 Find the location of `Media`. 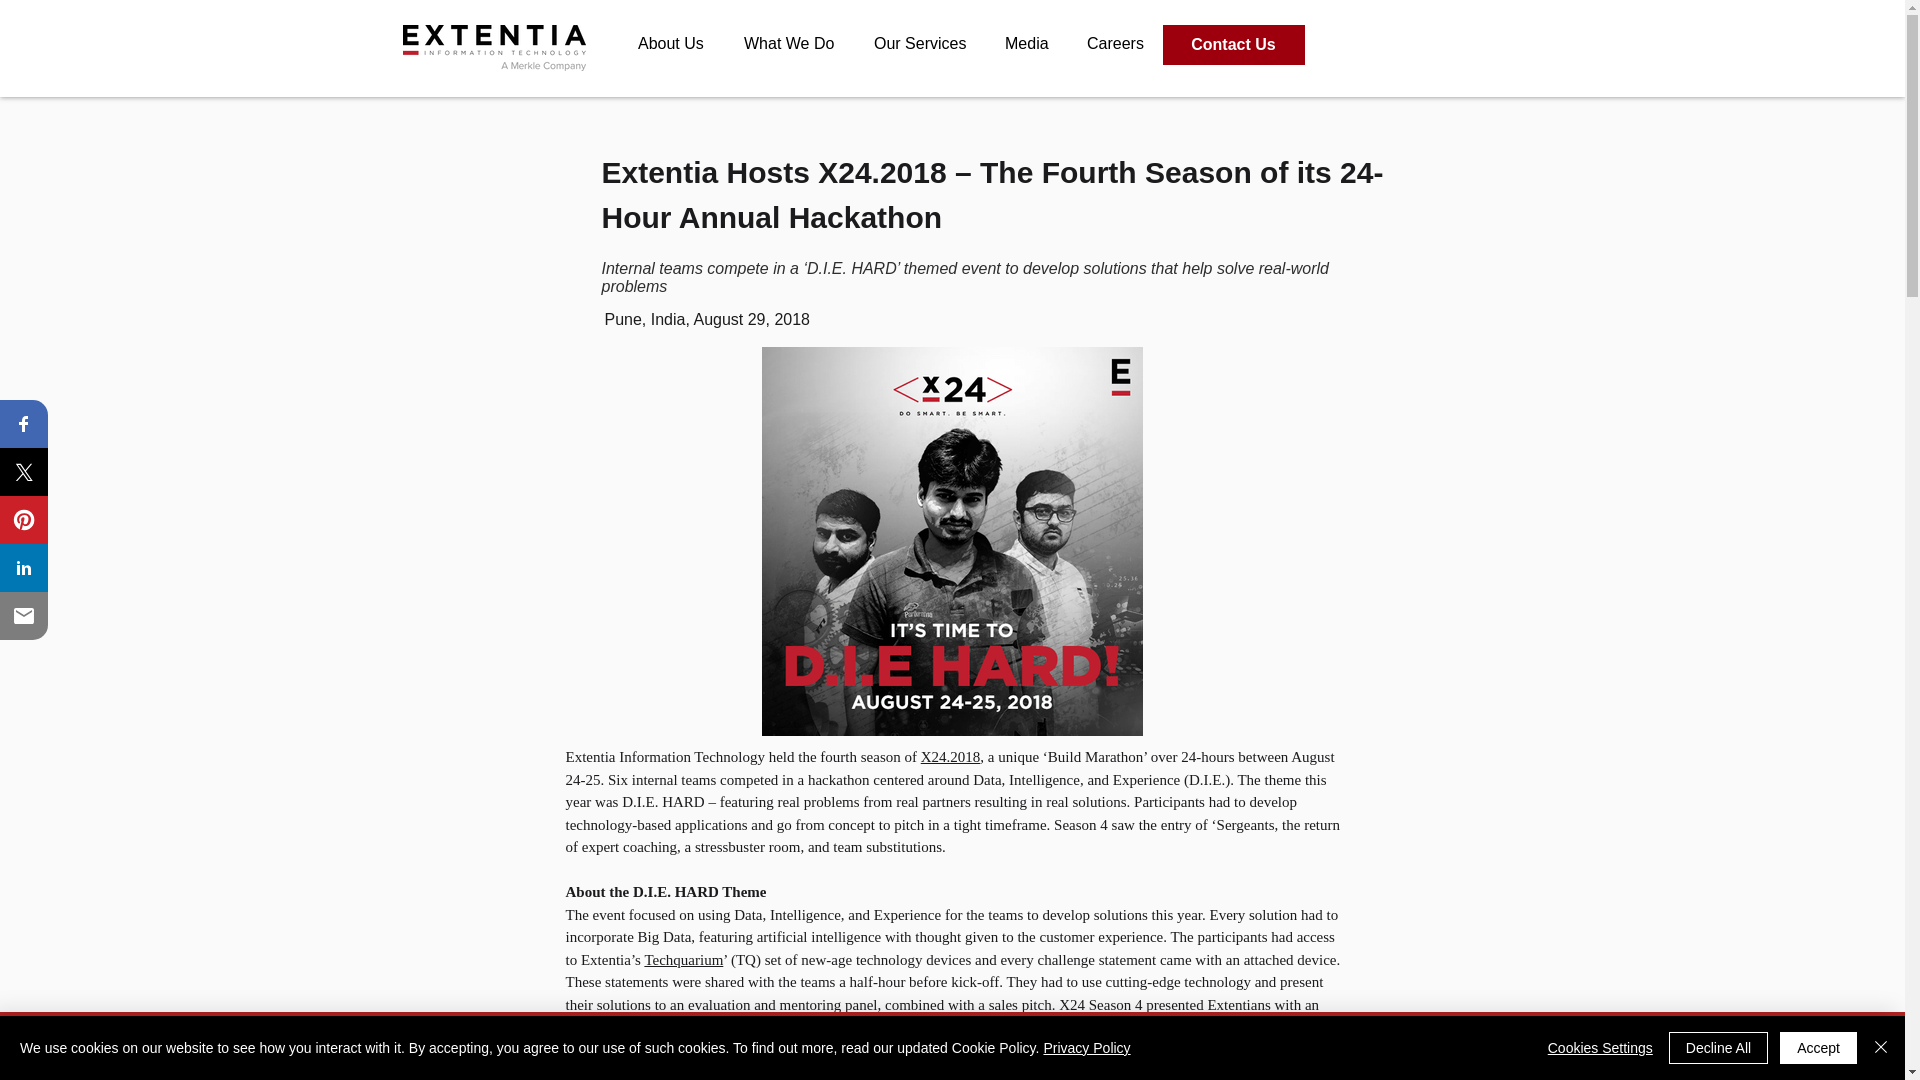

Media is located at coordinates (1034, 43).